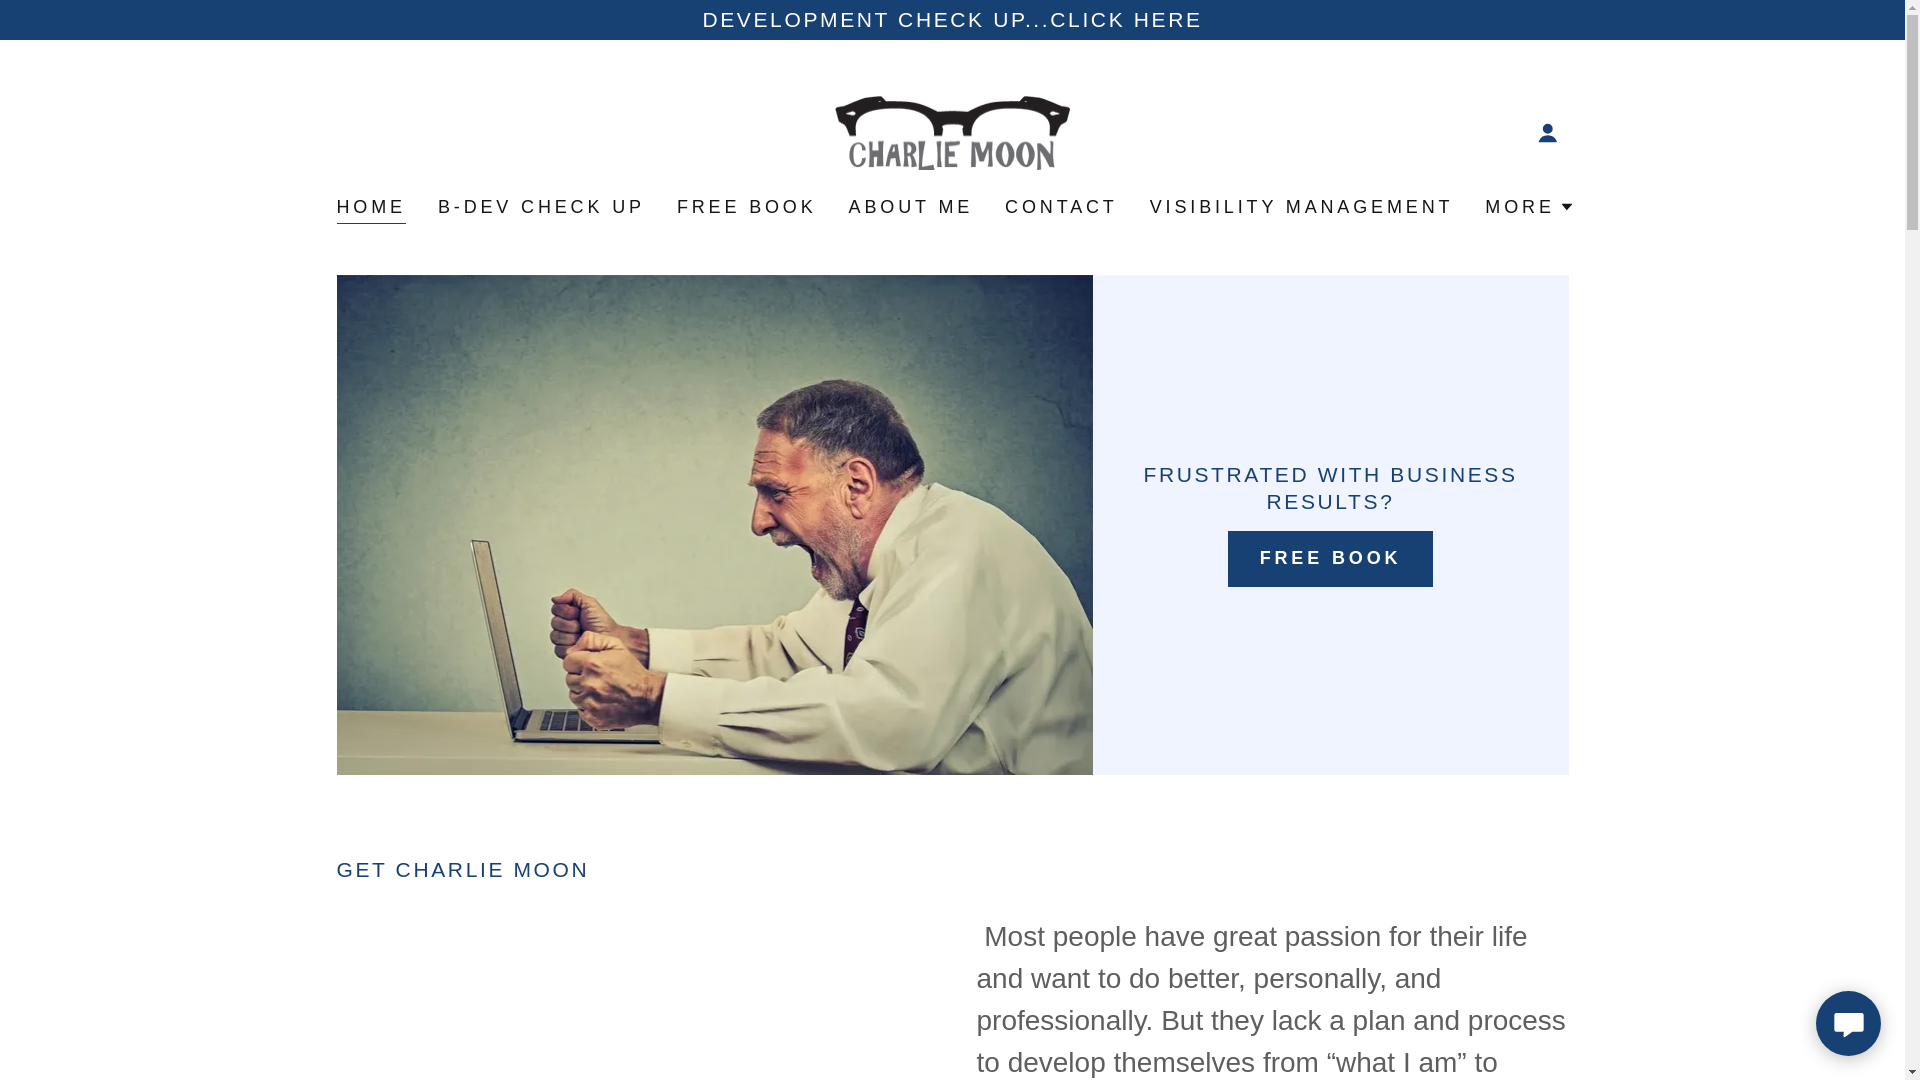 The height and width of the screenshot is (1080, 1920). I want to click on HOME, so click(370, 208).